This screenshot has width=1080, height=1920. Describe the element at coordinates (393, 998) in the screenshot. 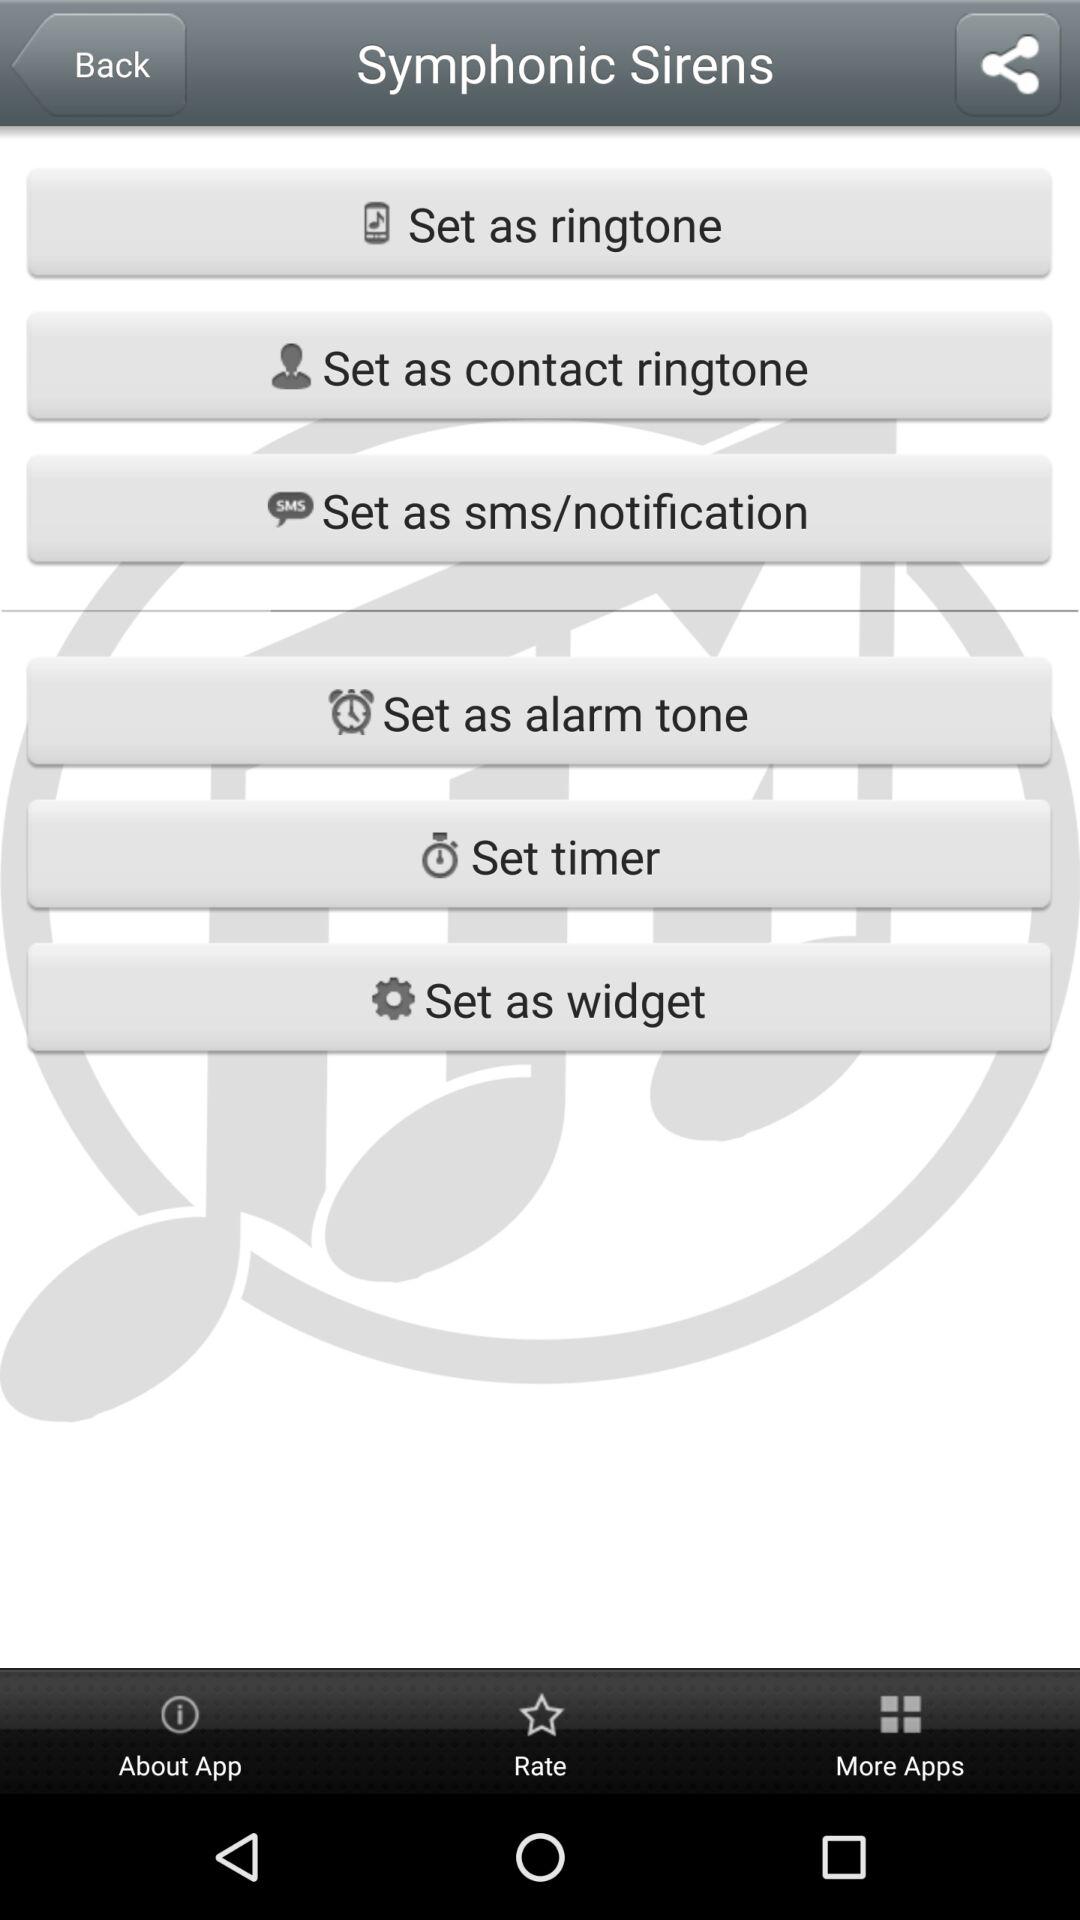

I see `select the icon of settings at last button from symphonic sirens` at that location.